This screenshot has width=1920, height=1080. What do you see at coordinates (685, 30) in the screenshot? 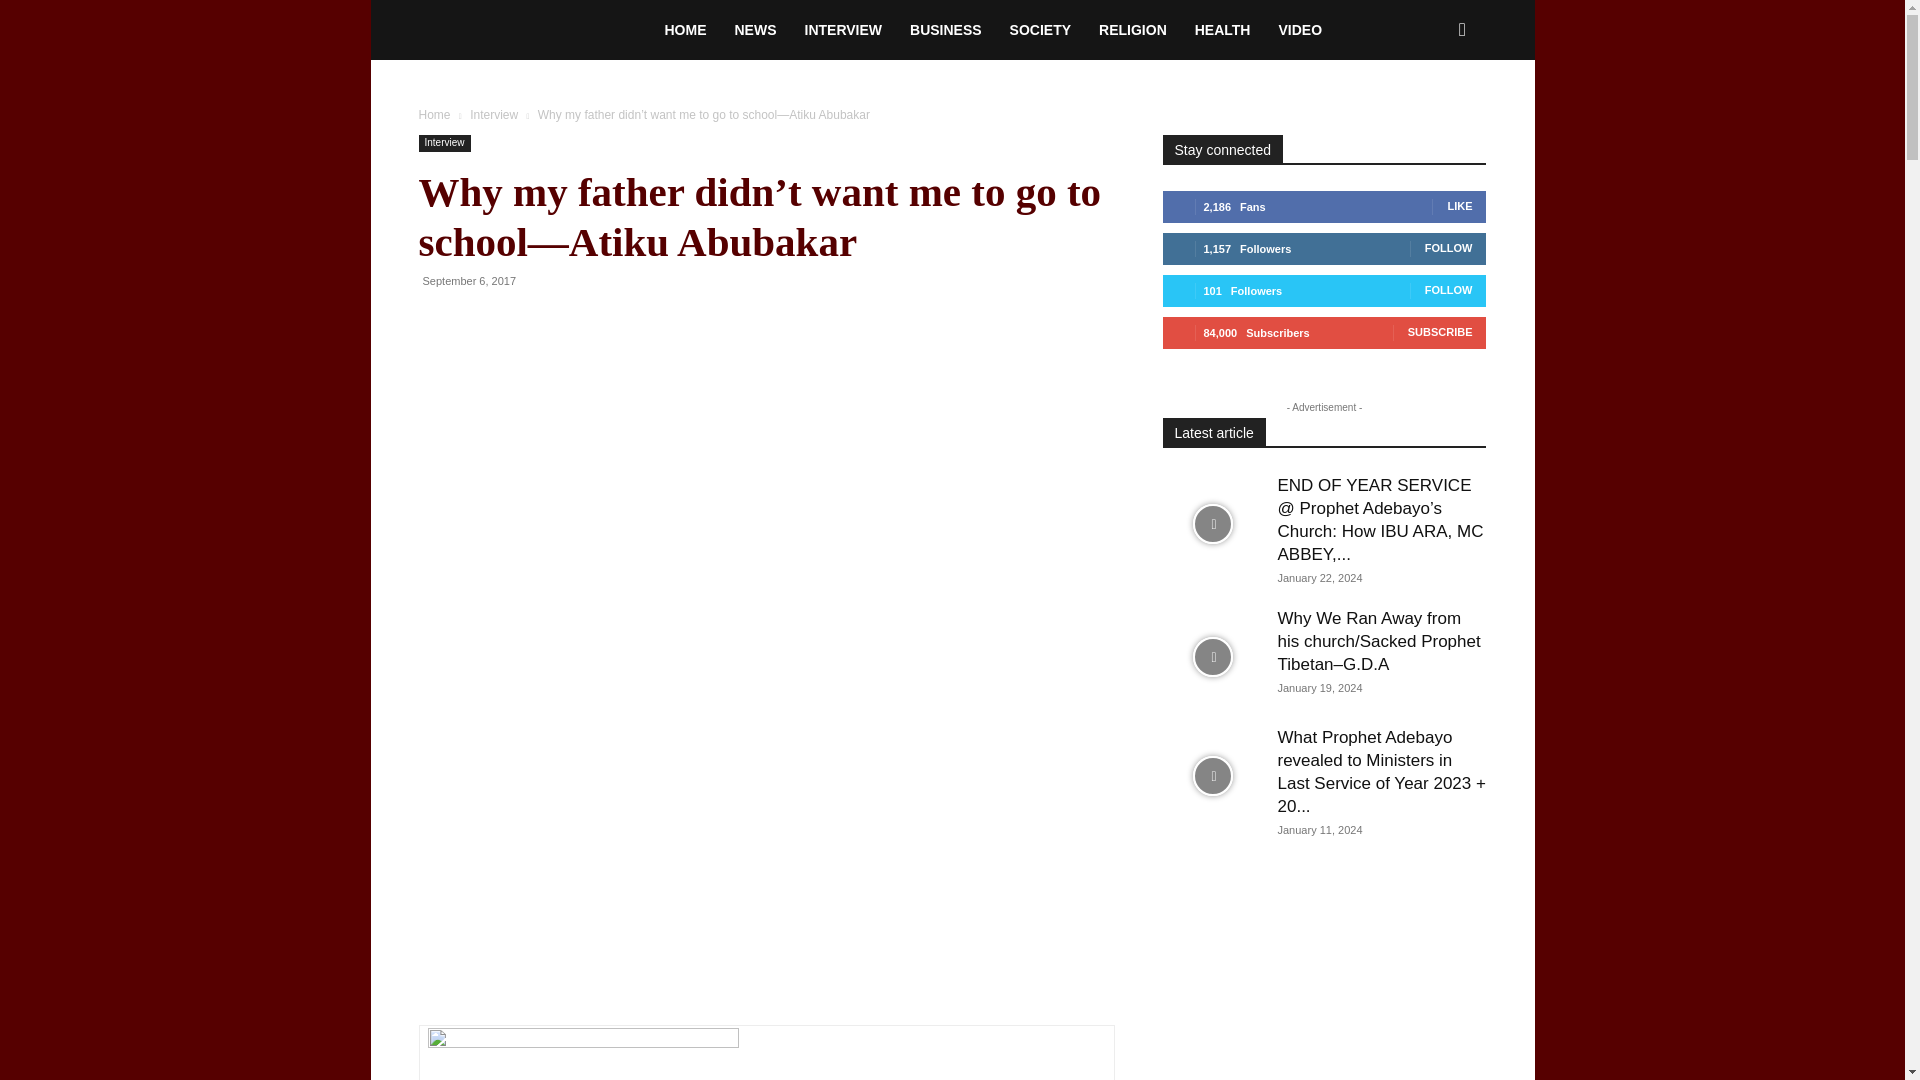
I see `HOME` at bounding box center [685, 30].